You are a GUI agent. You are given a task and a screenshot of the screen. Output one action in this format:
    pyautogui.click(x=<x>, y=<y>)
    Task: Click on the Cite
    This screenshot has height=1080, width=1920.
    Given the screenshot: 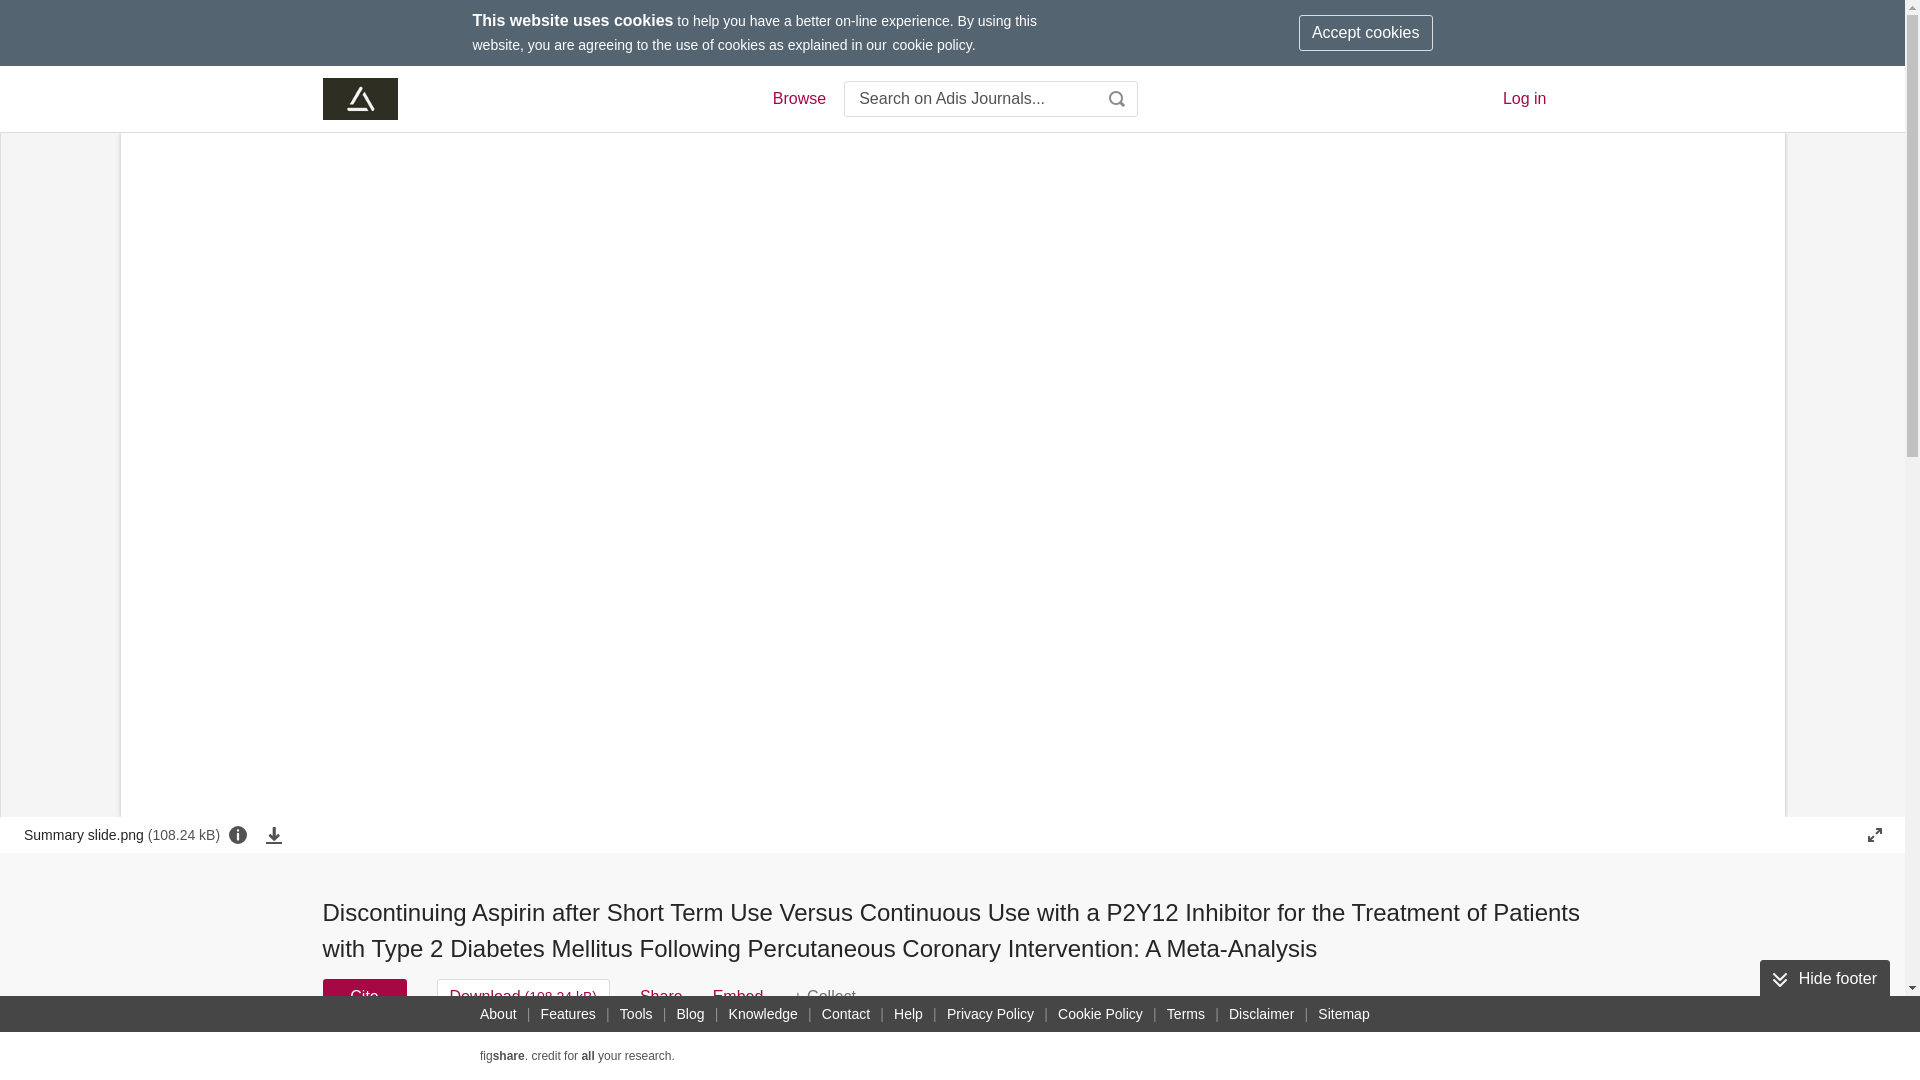 What is the action you would take?
    pyautogui.click(x=364, y=996)
    